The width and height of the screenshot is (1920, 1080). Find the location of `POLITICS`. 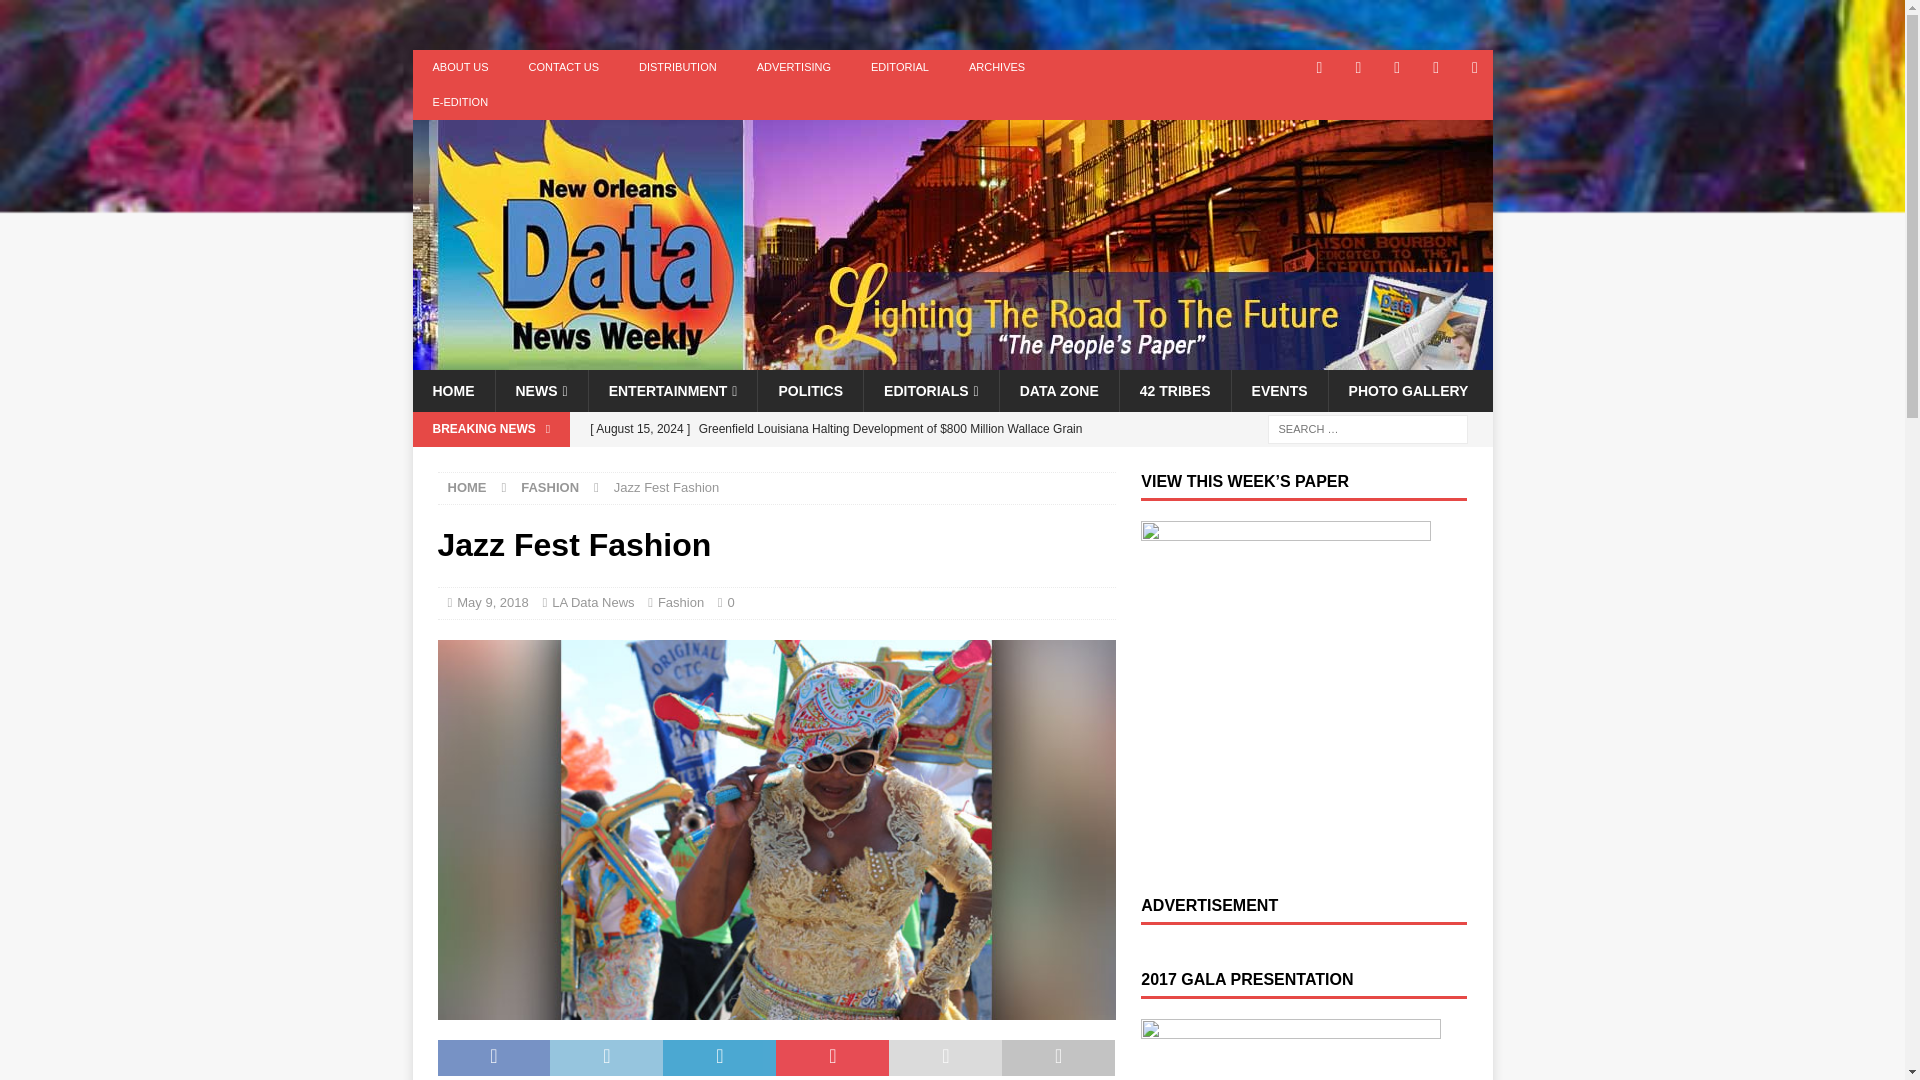

POLITICS is located at coordinates (809, 390).